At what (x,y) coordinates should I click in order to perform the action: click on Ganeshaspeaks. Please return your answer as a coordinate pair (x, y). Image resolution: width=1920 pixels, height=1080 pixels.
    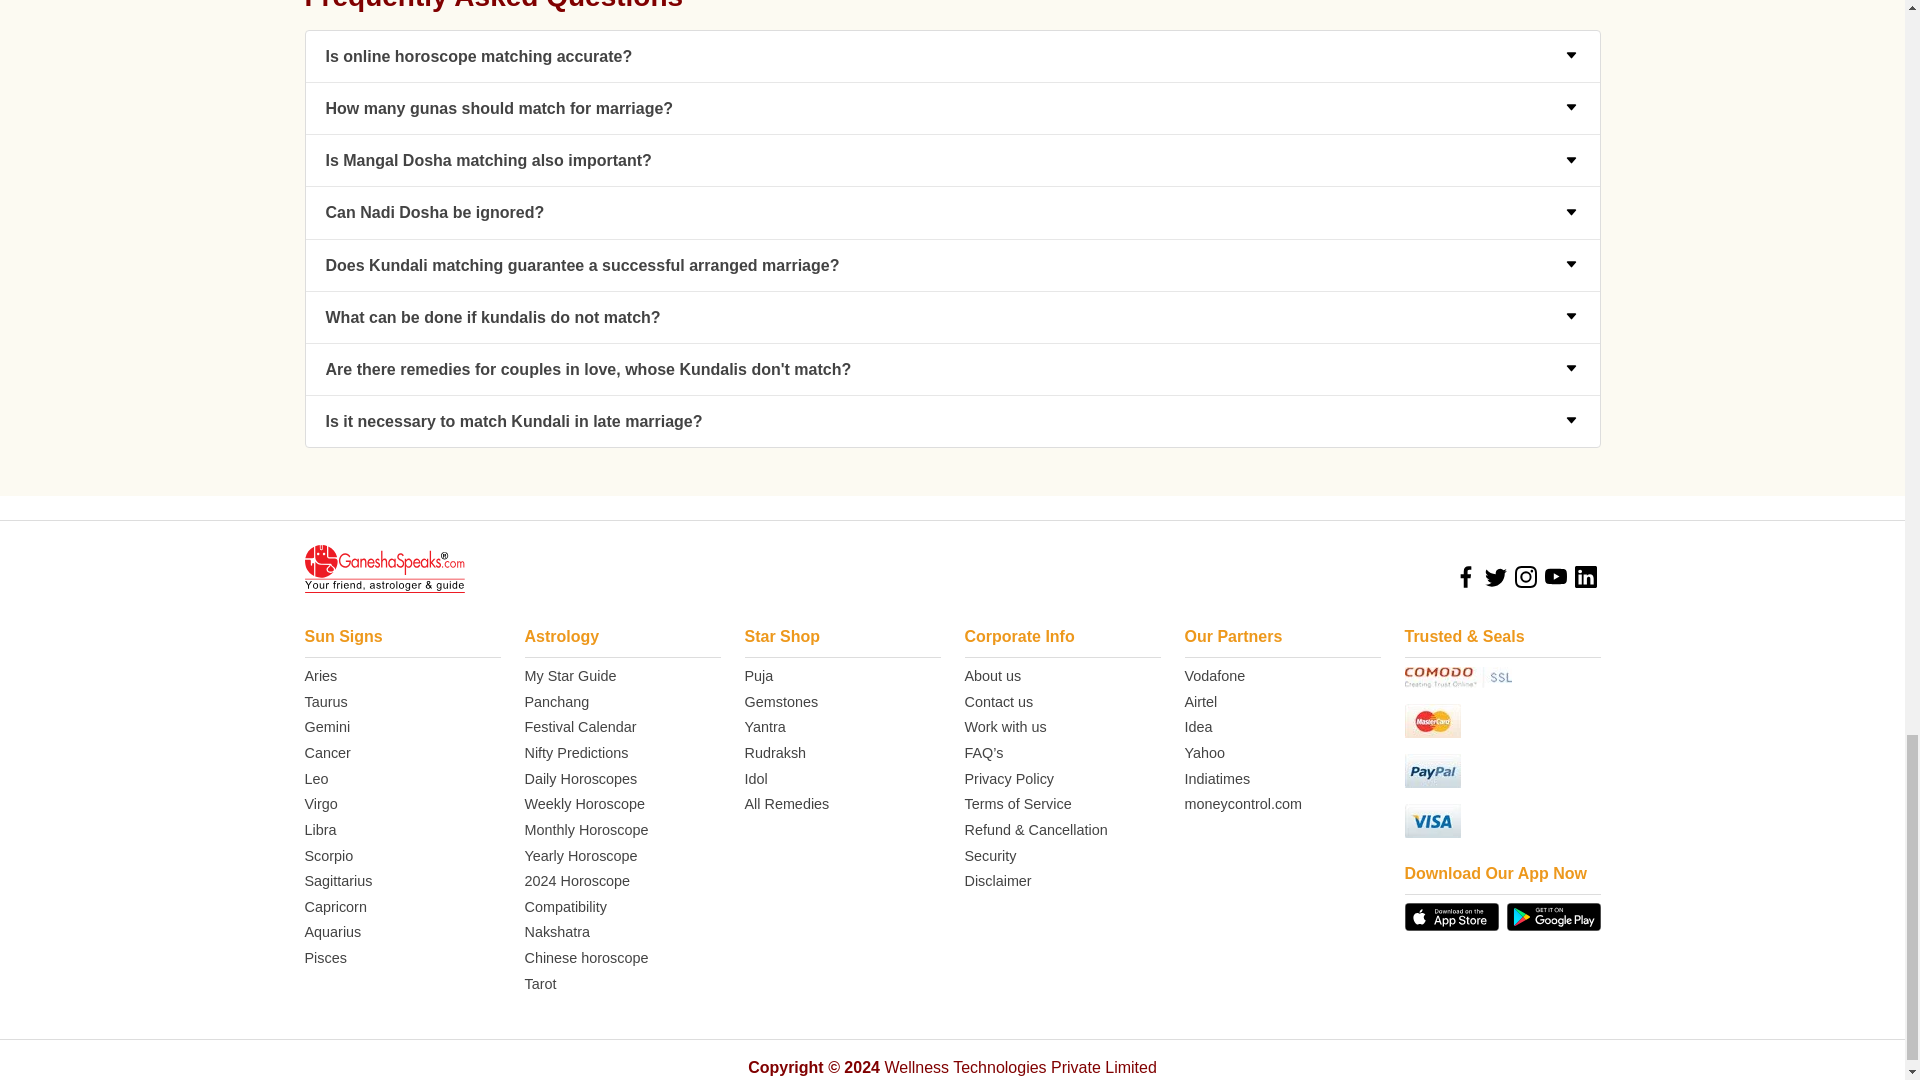
    Looking at the image, I should click on (384, 568).